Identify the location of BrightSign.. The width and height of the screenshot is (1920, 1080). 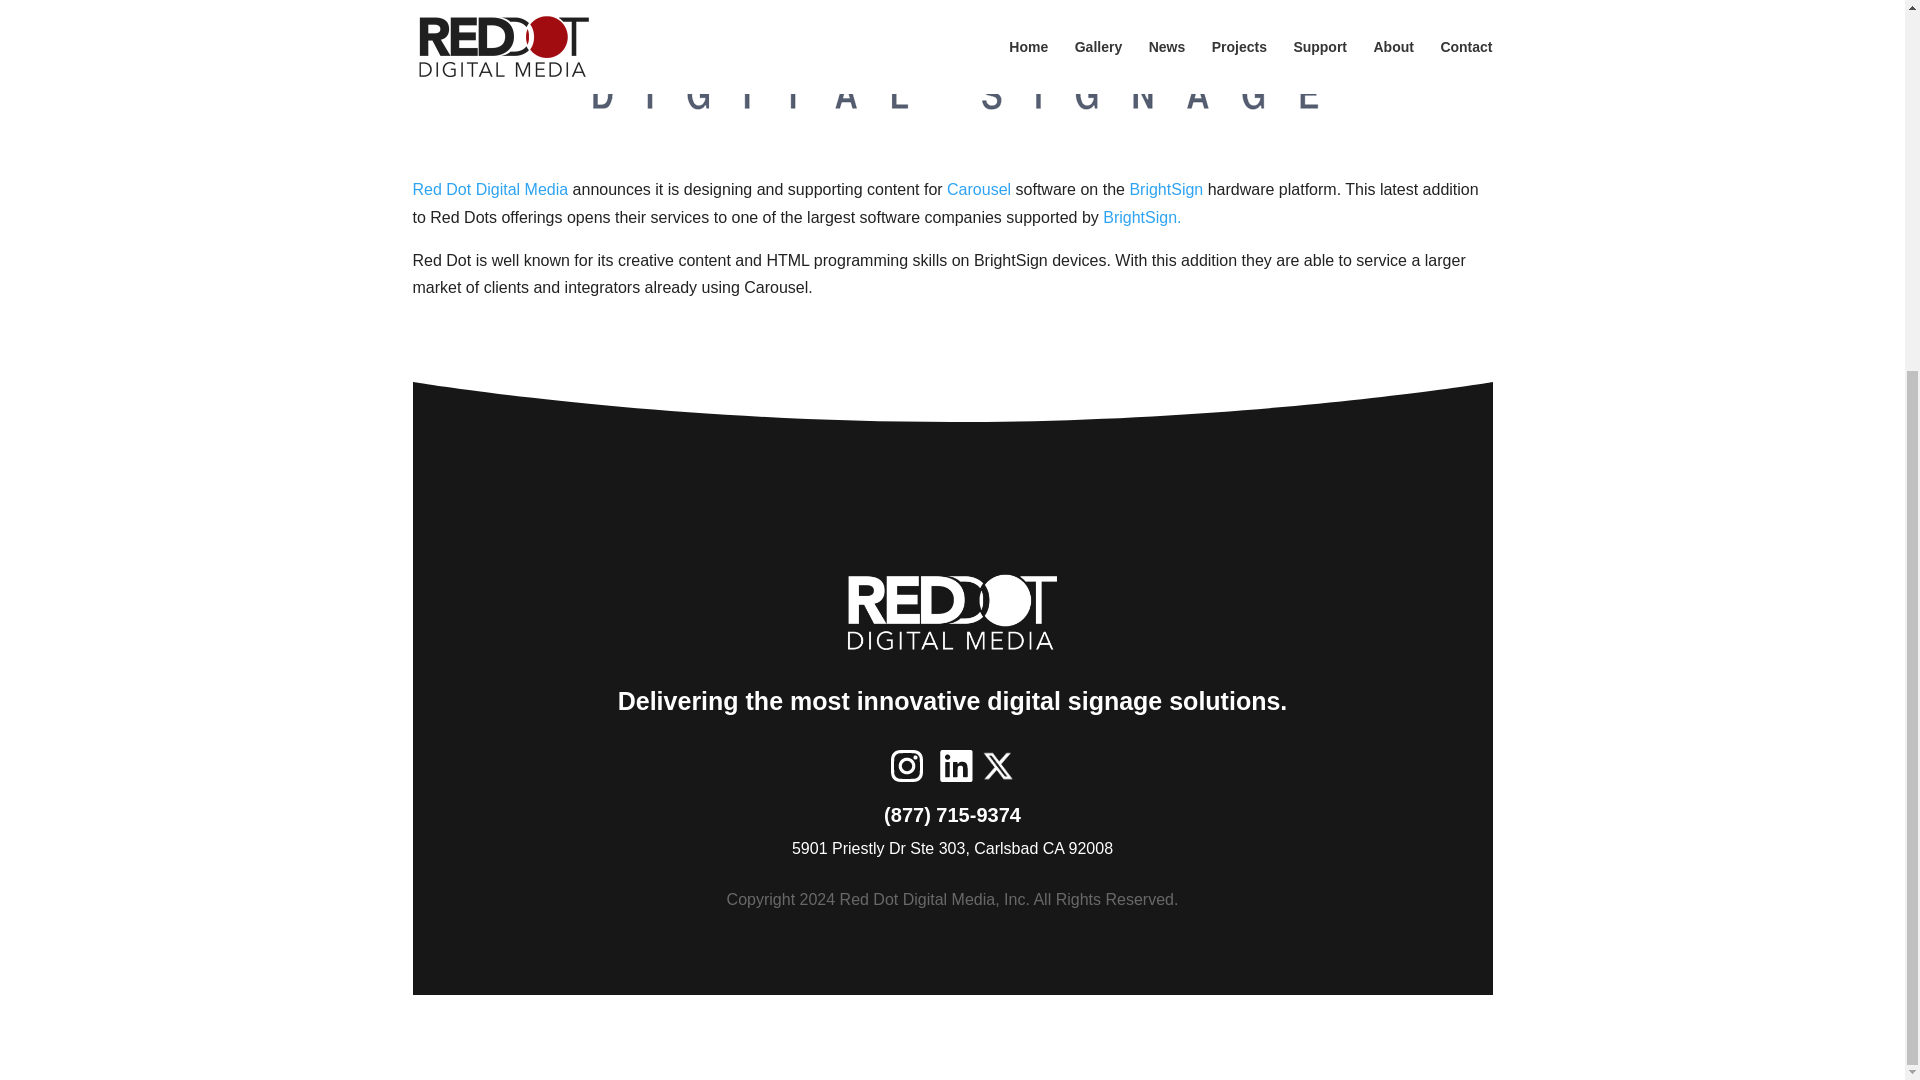
(1141, 217).